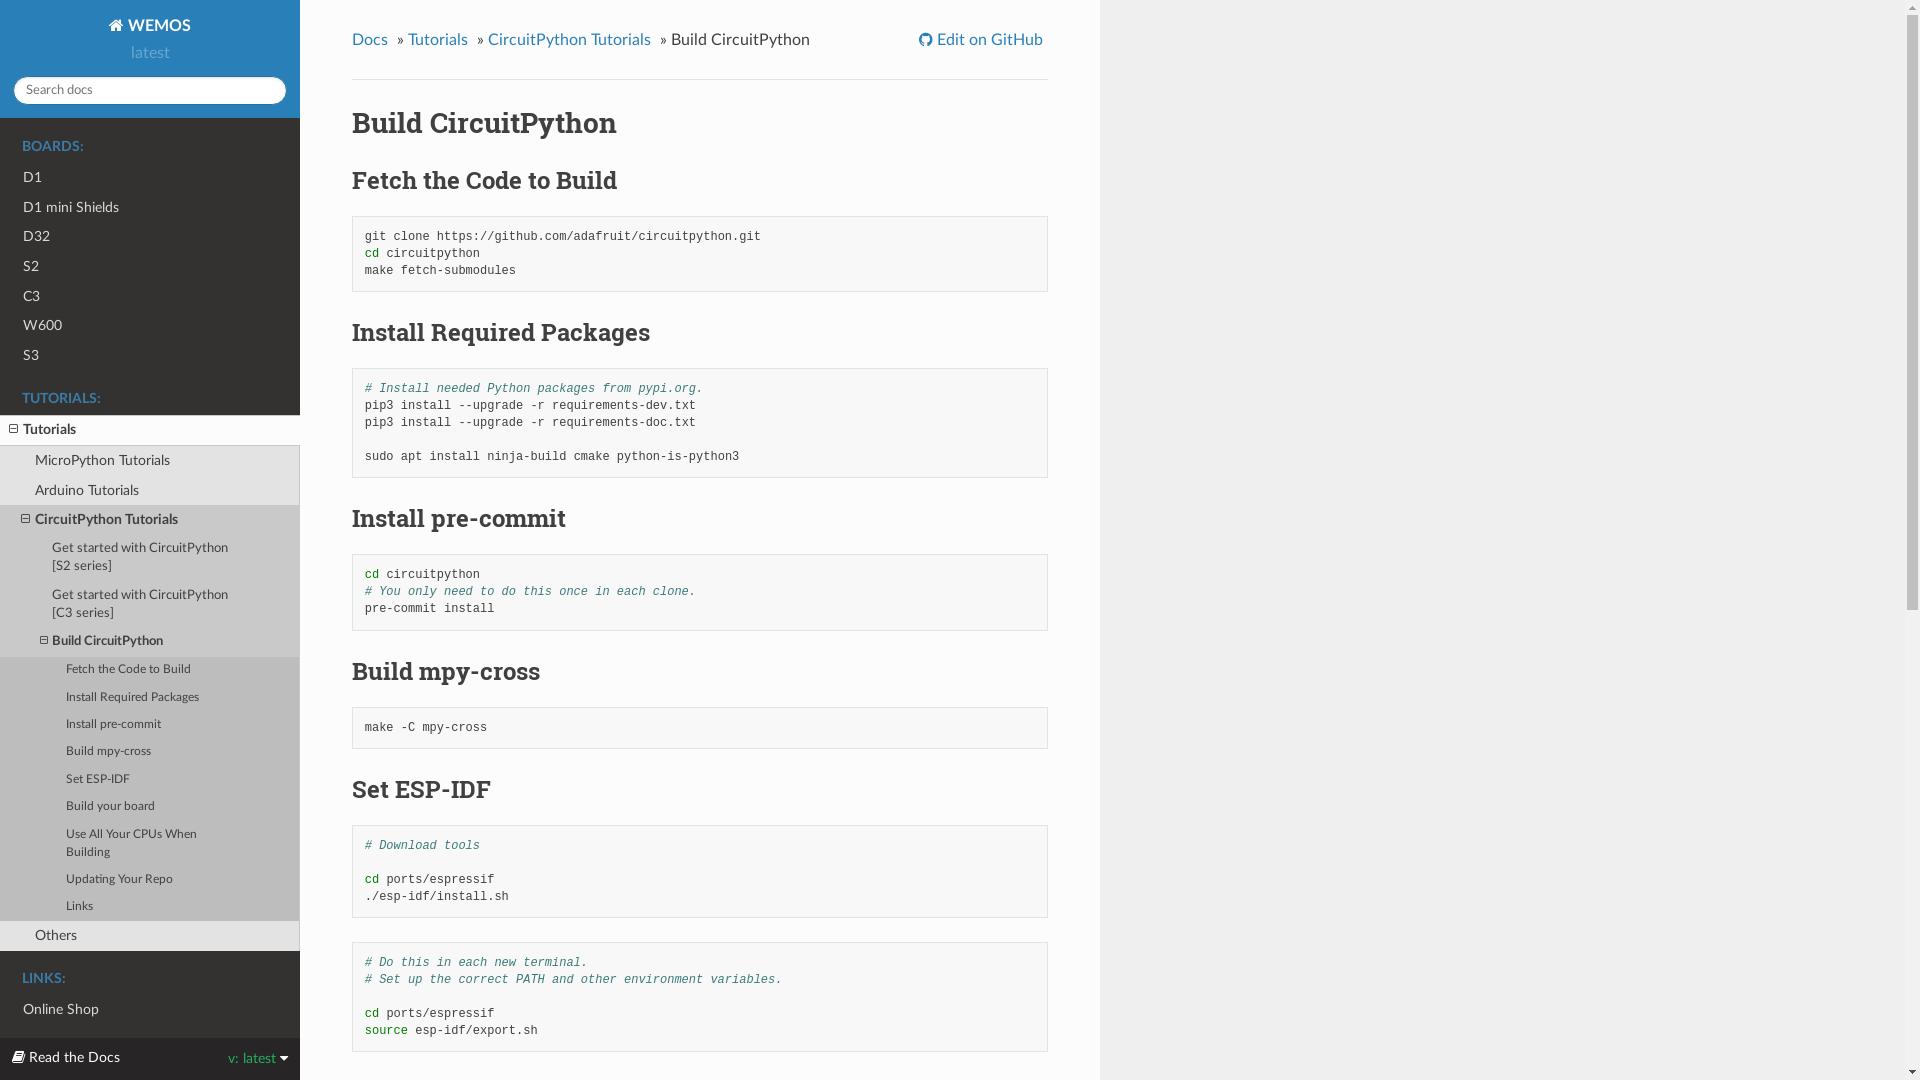  Describe the element at coordinates (150, 752) in the screenshot. I see `Build mpy-cross` at that location.